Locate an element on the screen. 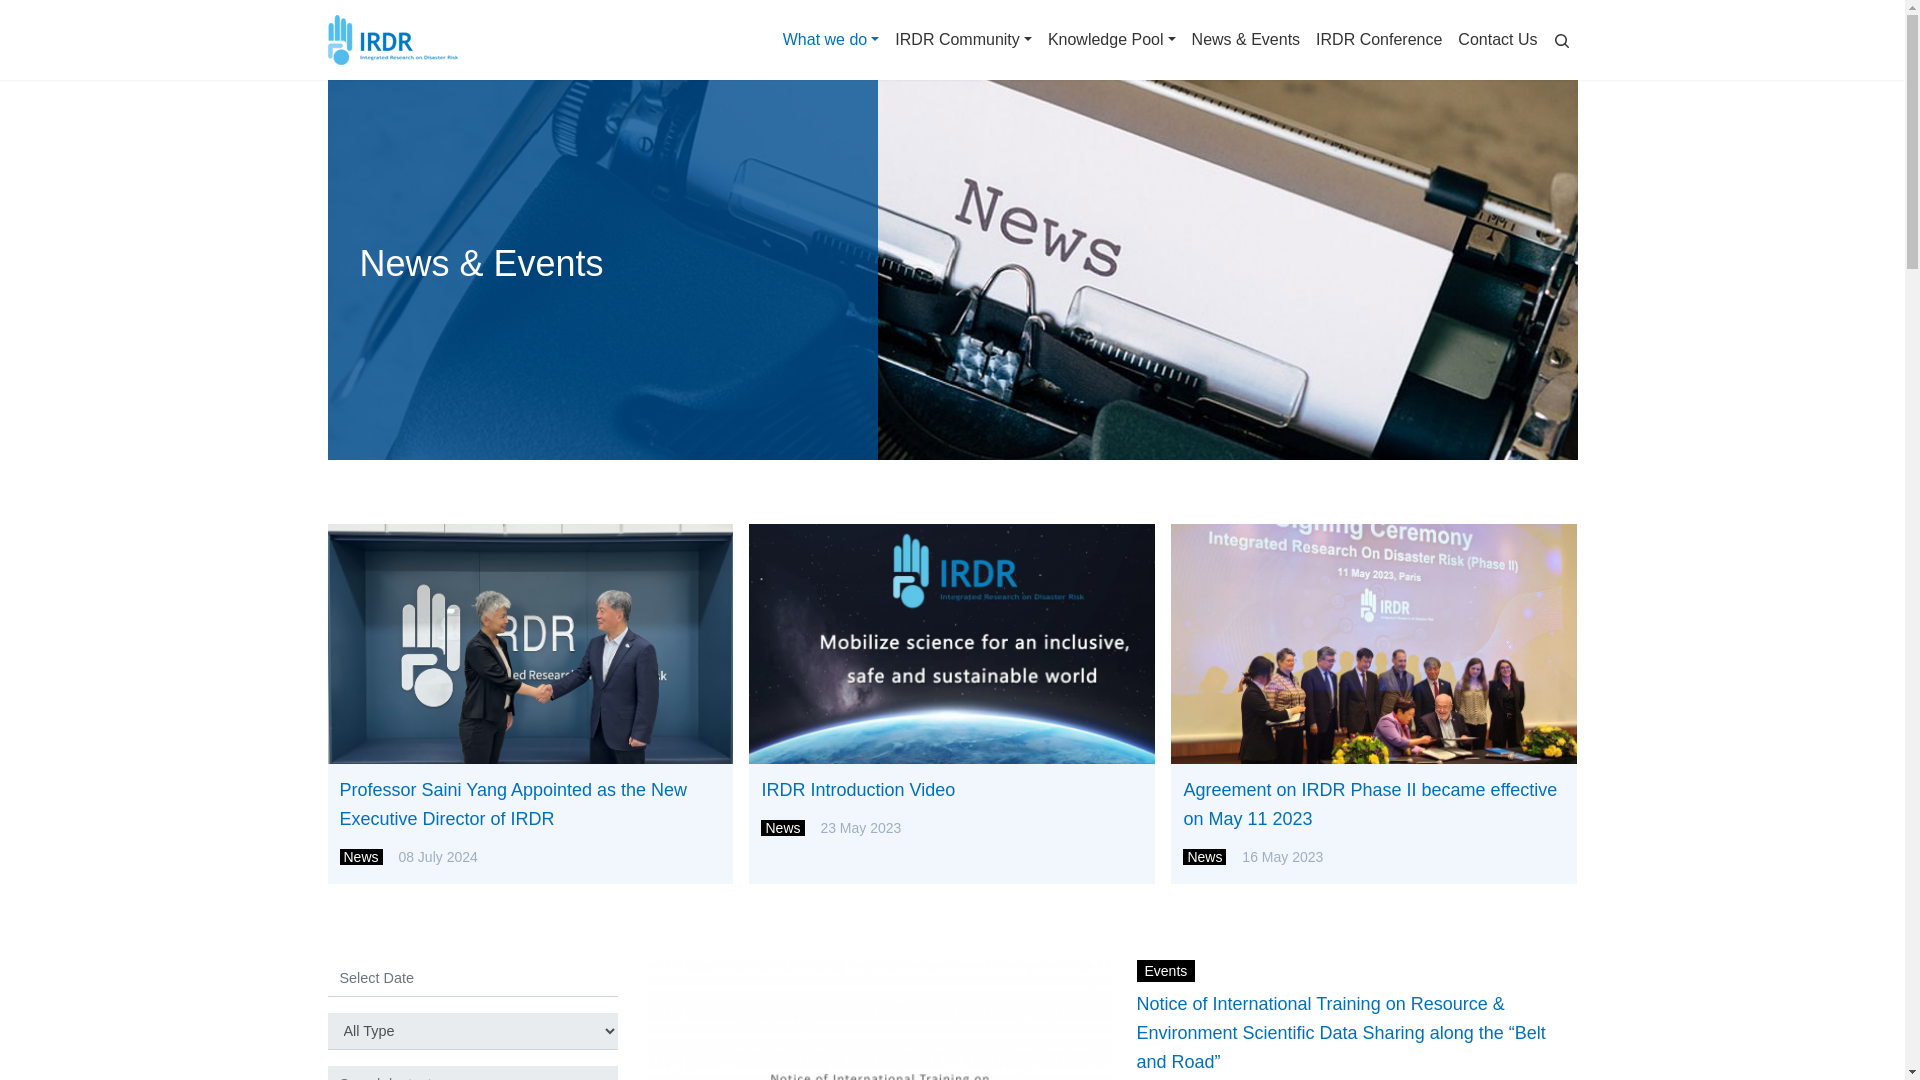 This screenshot has height=1080, width=1920. IRDR Conference is located at coordinates (1378, 40).